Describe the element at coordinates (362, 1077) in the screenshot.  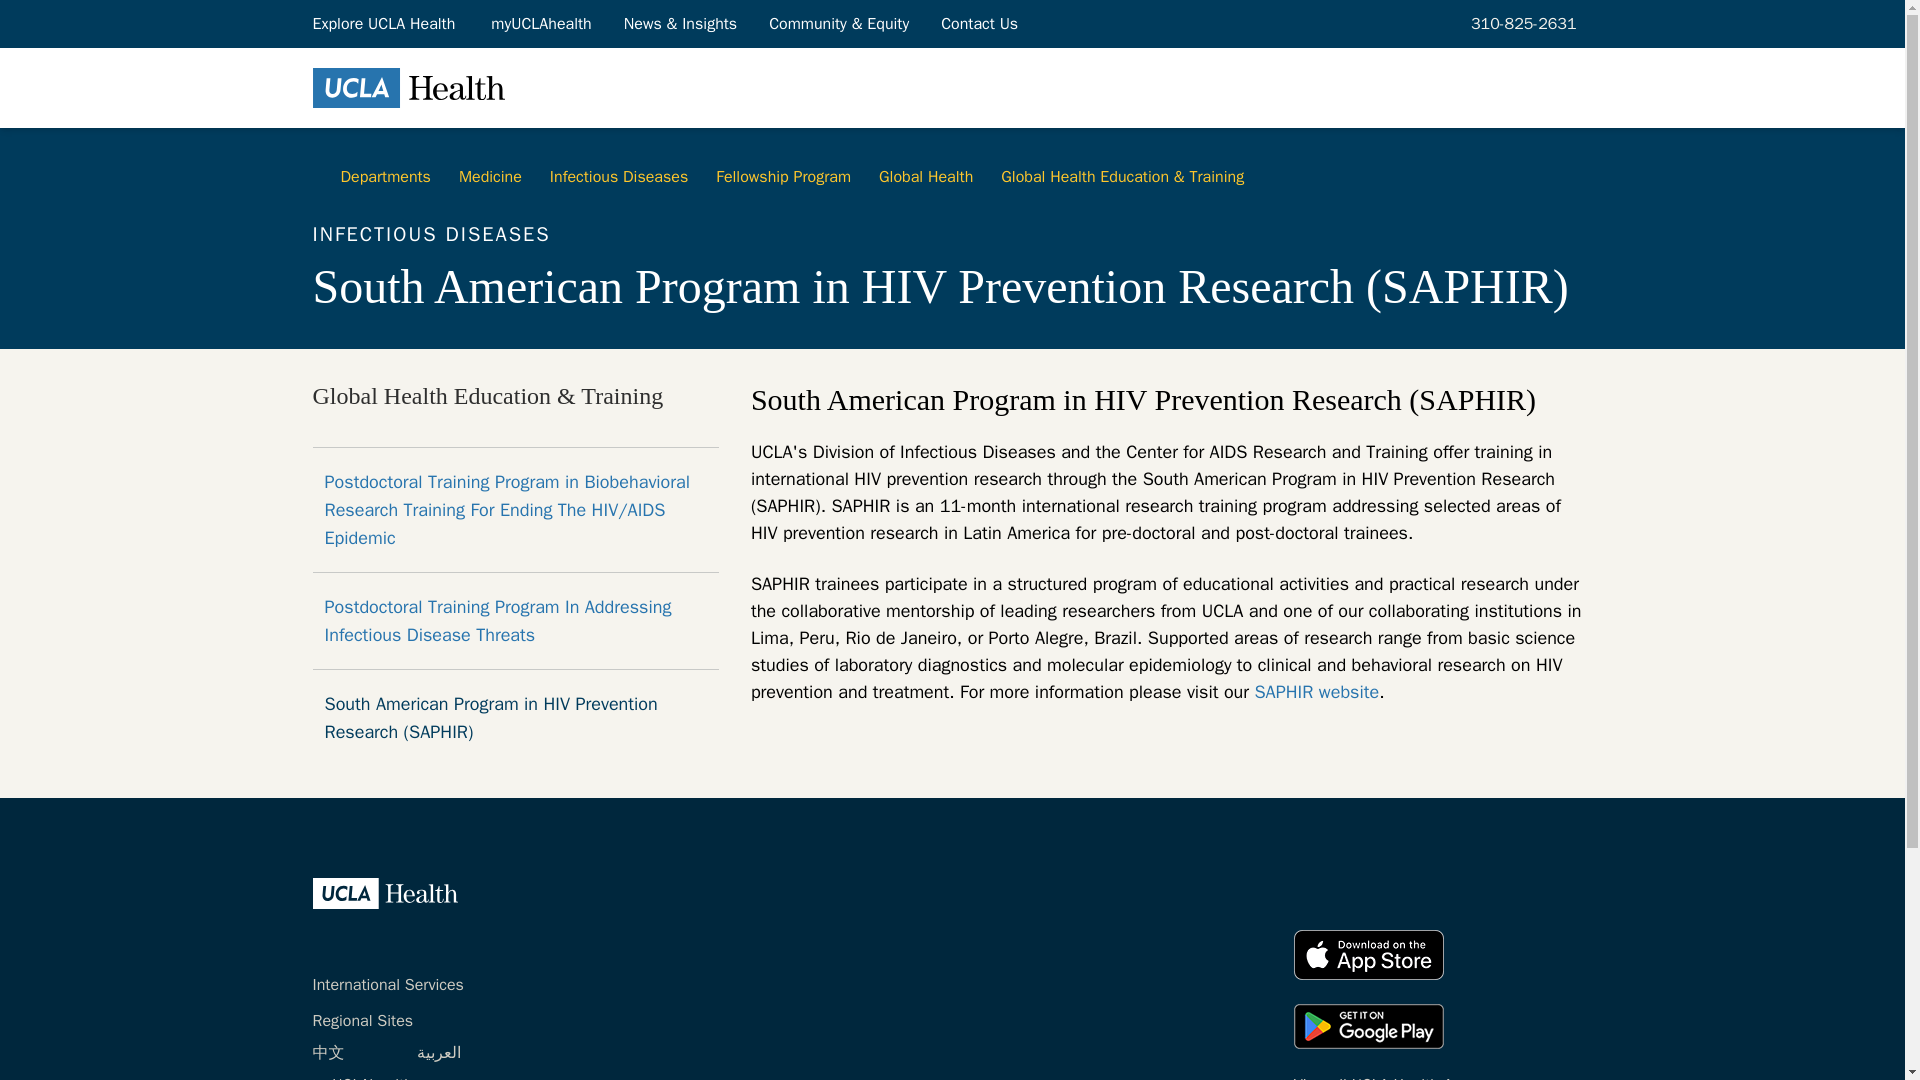
I see `myUCLAhealth Login.` at that location.